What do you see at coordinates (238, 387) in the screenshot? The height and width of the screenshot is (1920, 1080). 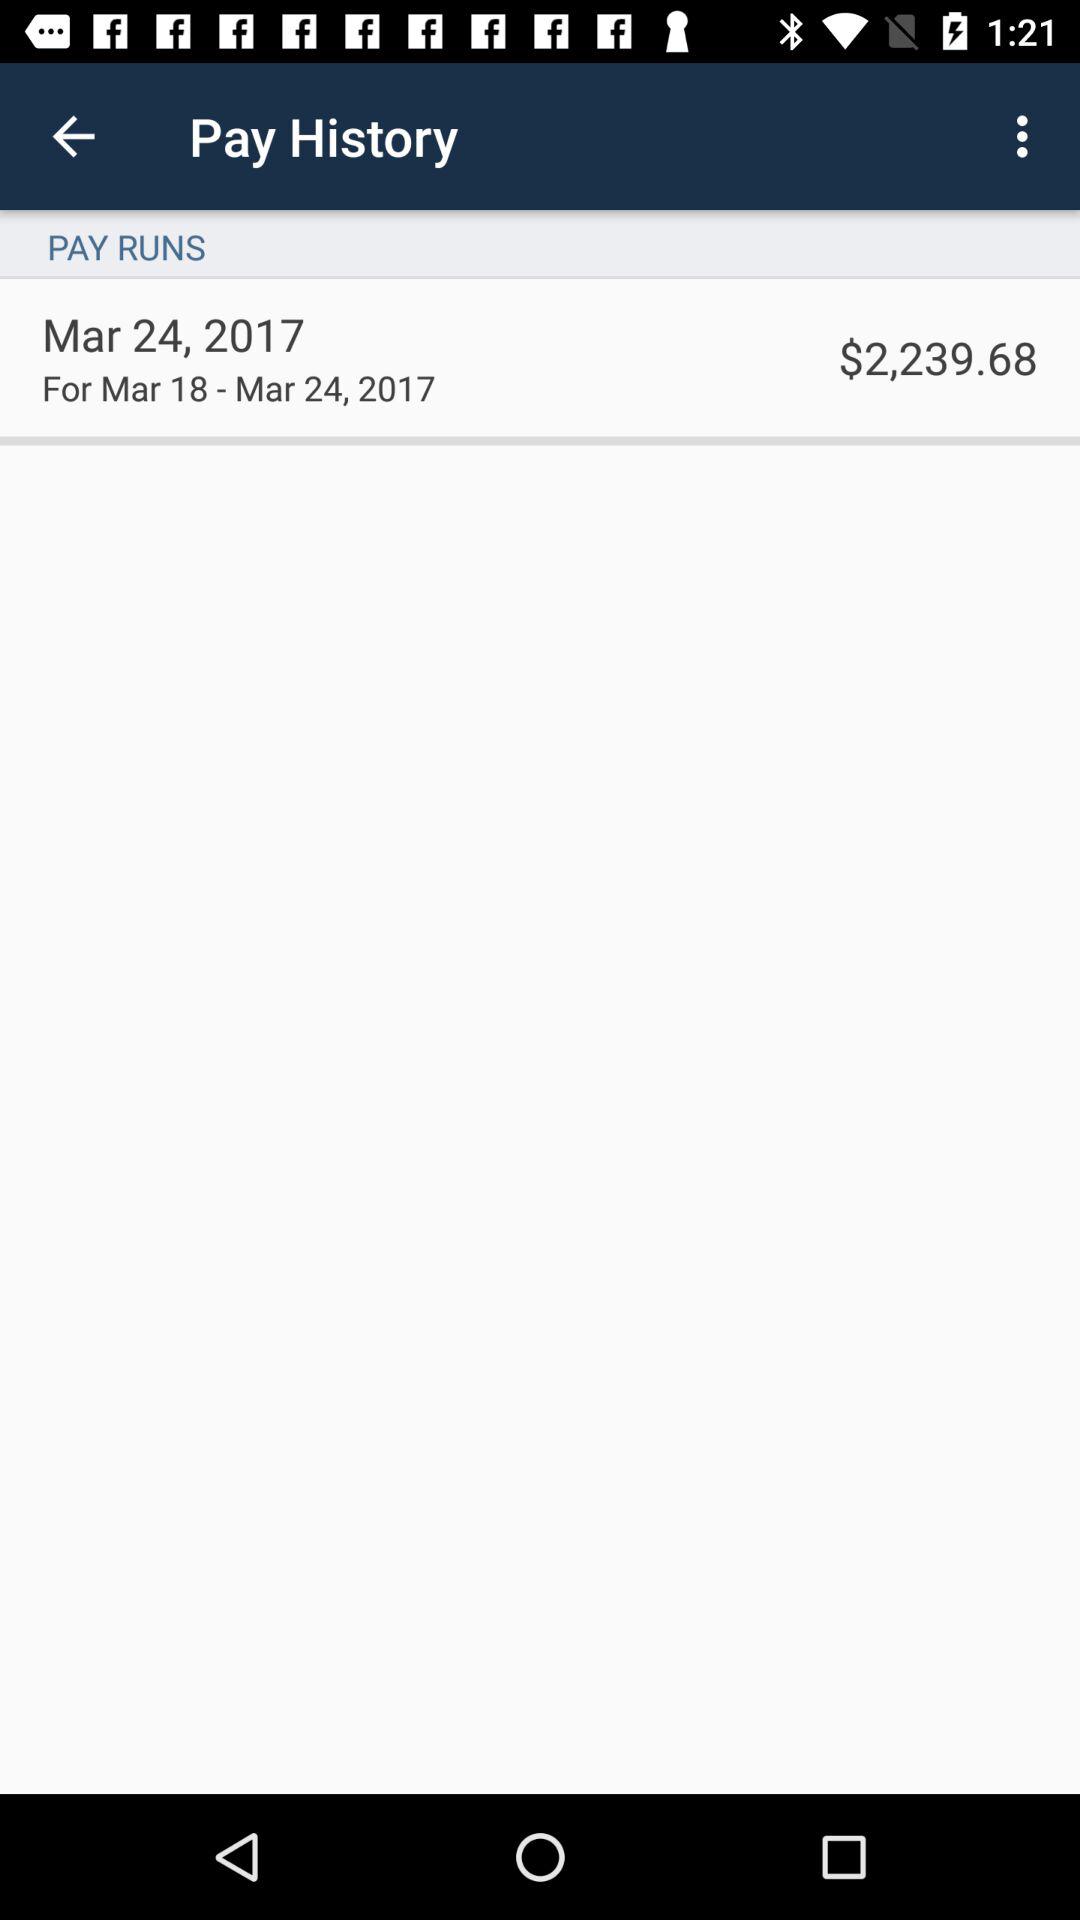 I see `turn off the item to the left of $2,239.68 icon` at bounding box center [238, 387].